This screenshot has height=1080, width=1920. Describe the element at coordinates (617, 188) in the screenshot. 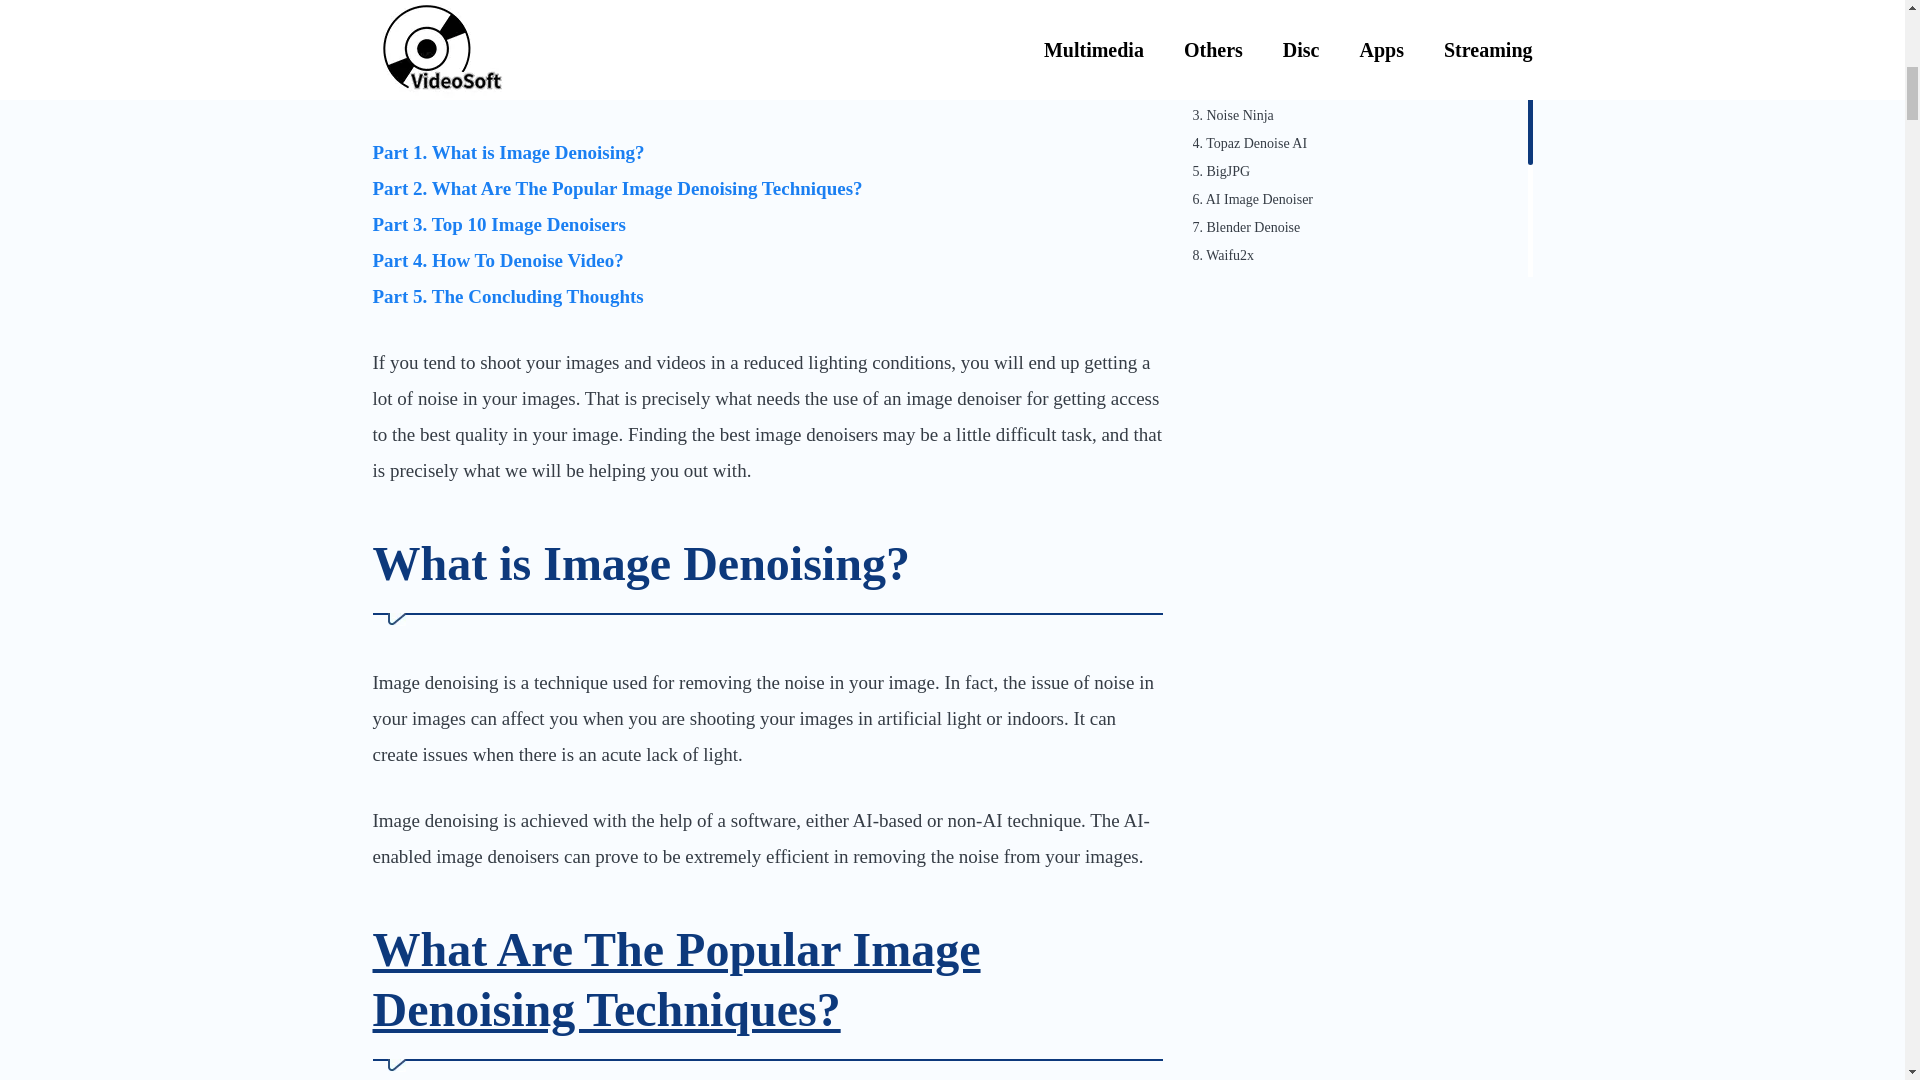

I see `Part 2. What Are The Popular Image Denoising Techniques?` at that location.